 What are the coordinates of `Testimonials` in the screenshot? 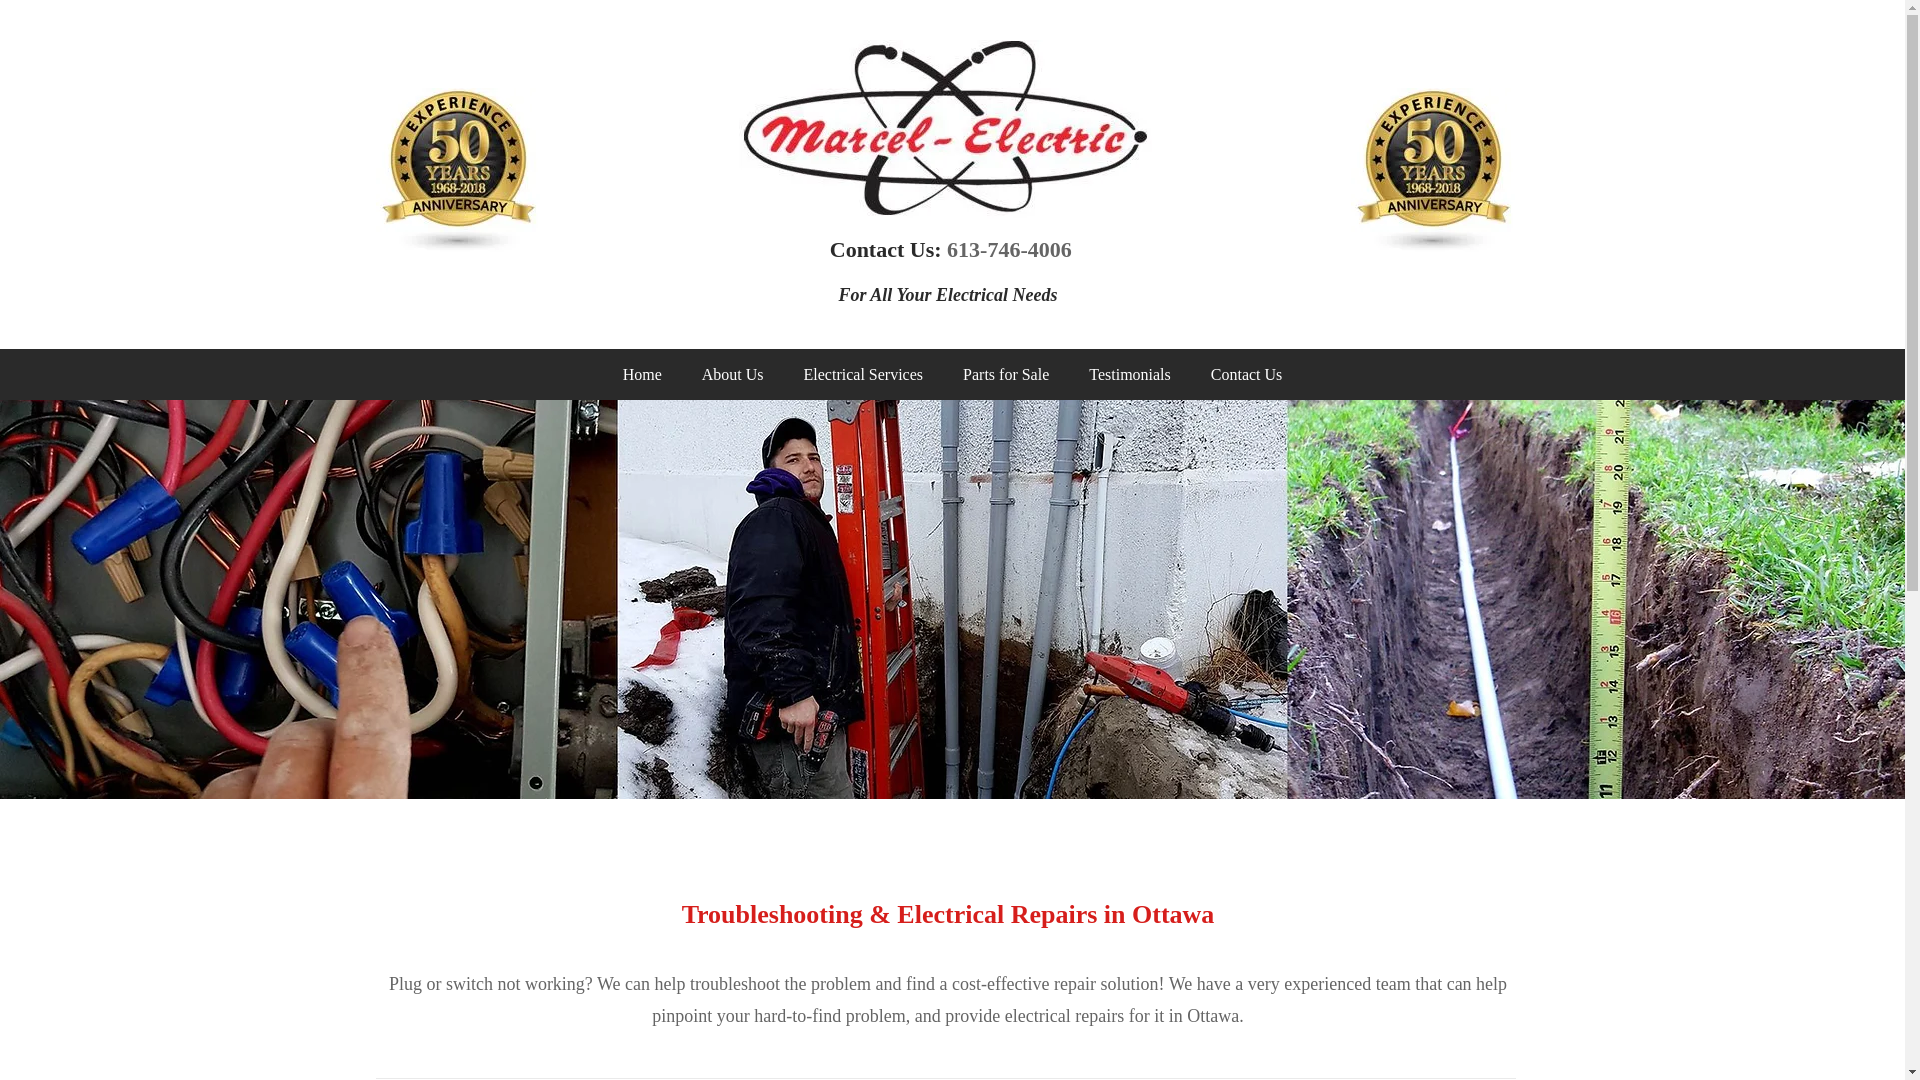 It's located at (1130, 374).